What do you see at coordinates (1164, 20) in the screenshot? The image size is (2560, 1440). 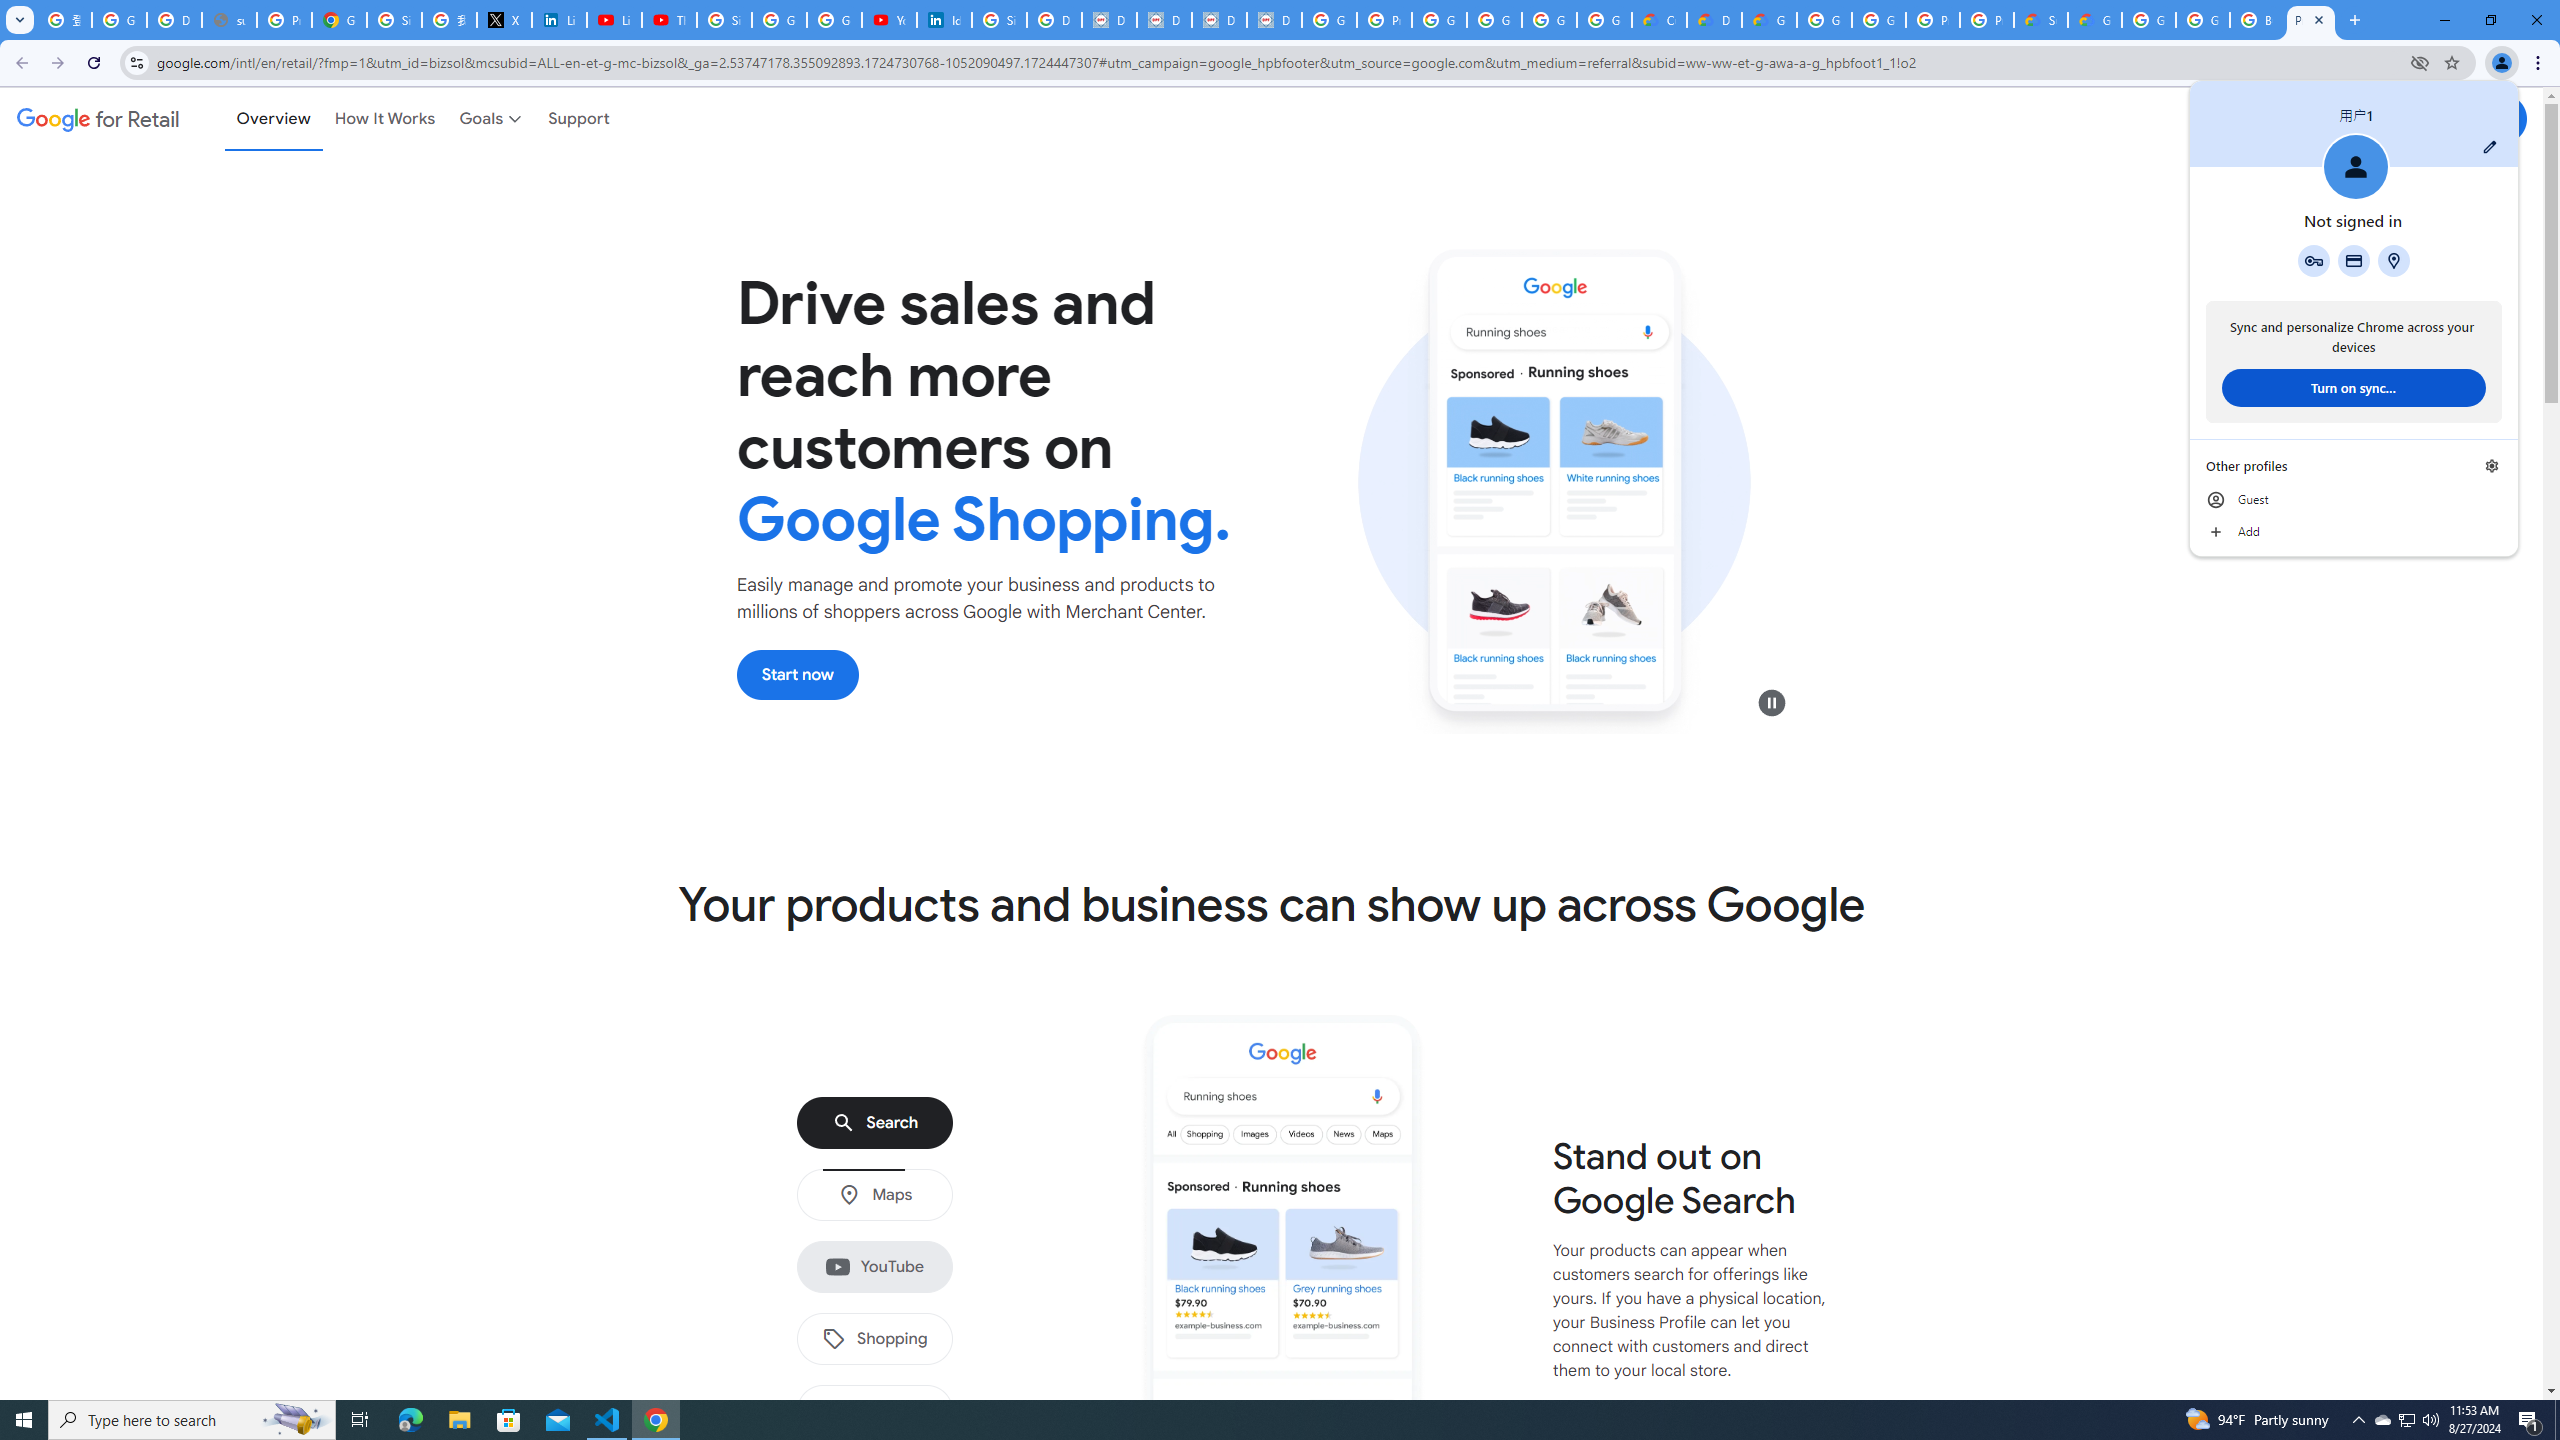 I see `Data Privacy Framework` at bounding box center [1164, 20].